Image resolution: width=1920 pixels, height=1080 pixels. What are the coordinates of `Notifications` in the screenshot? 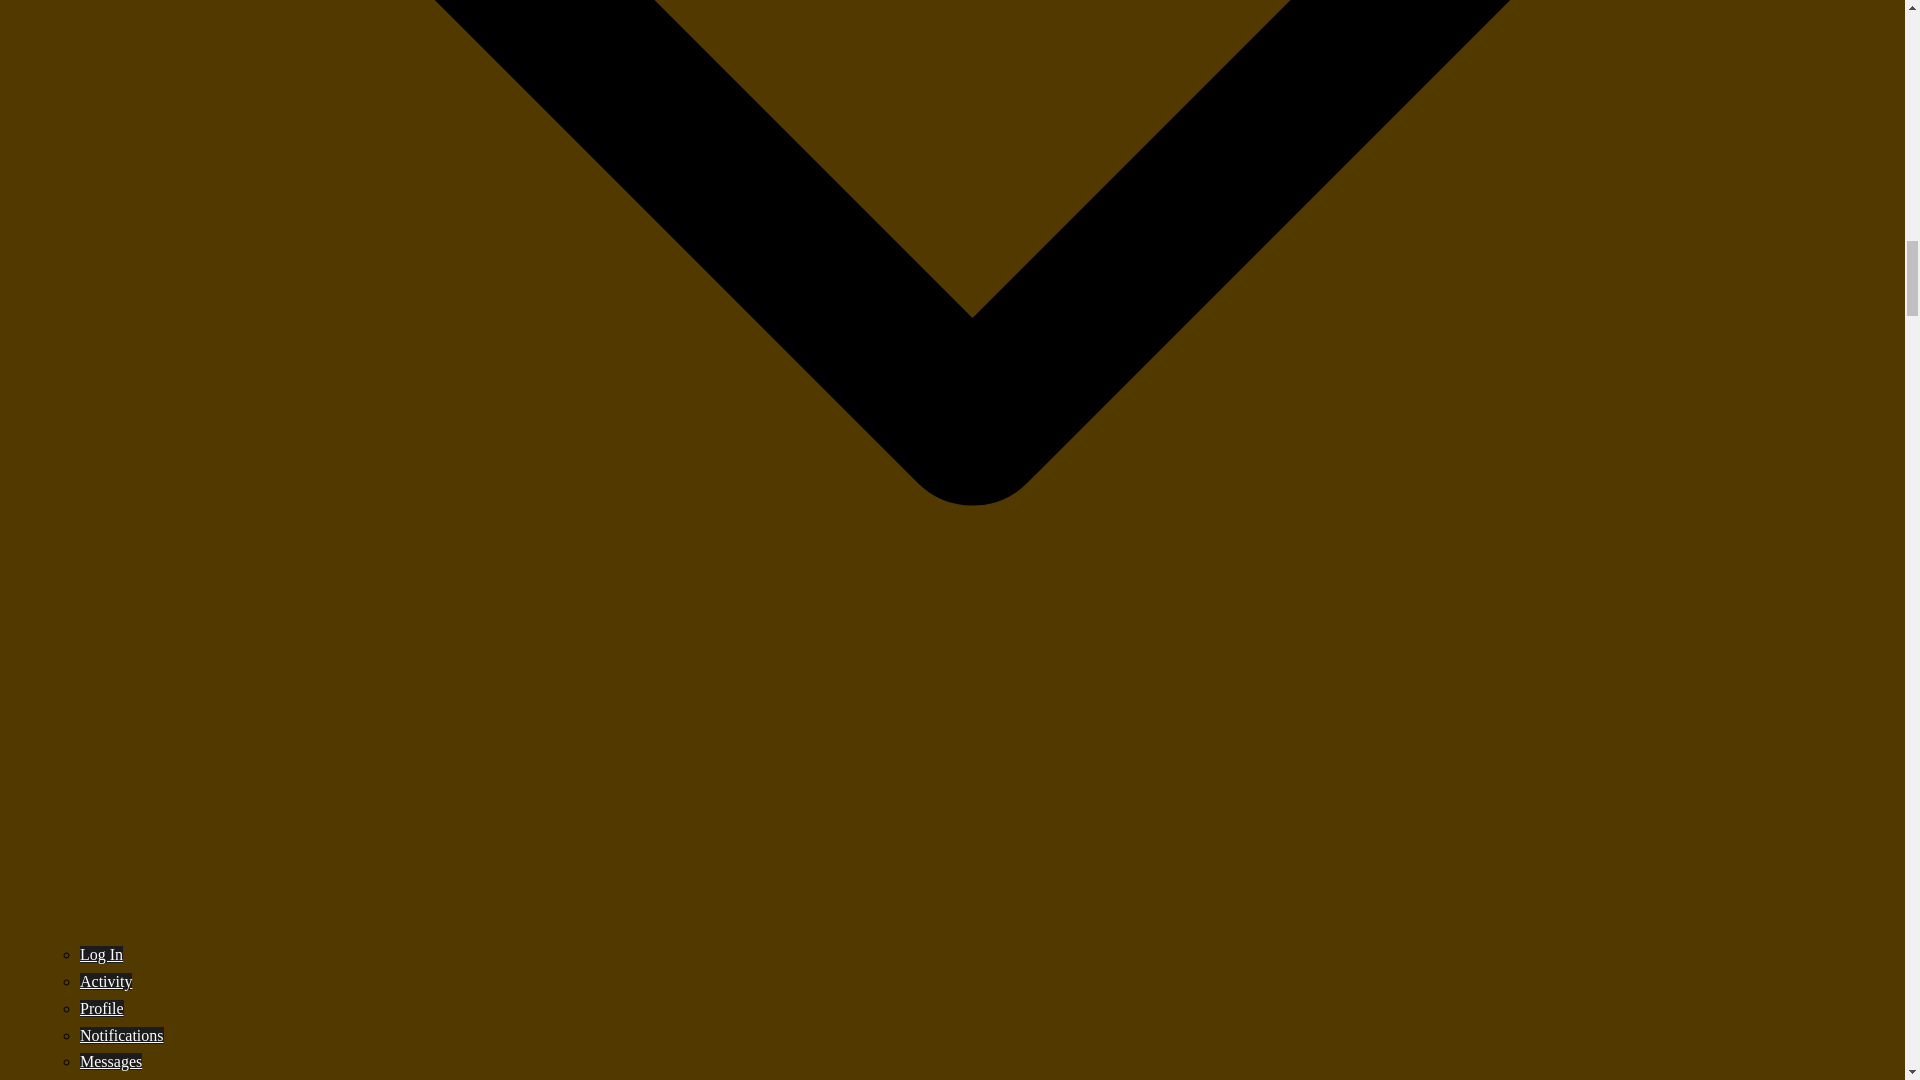 It's located at (122, 1034).